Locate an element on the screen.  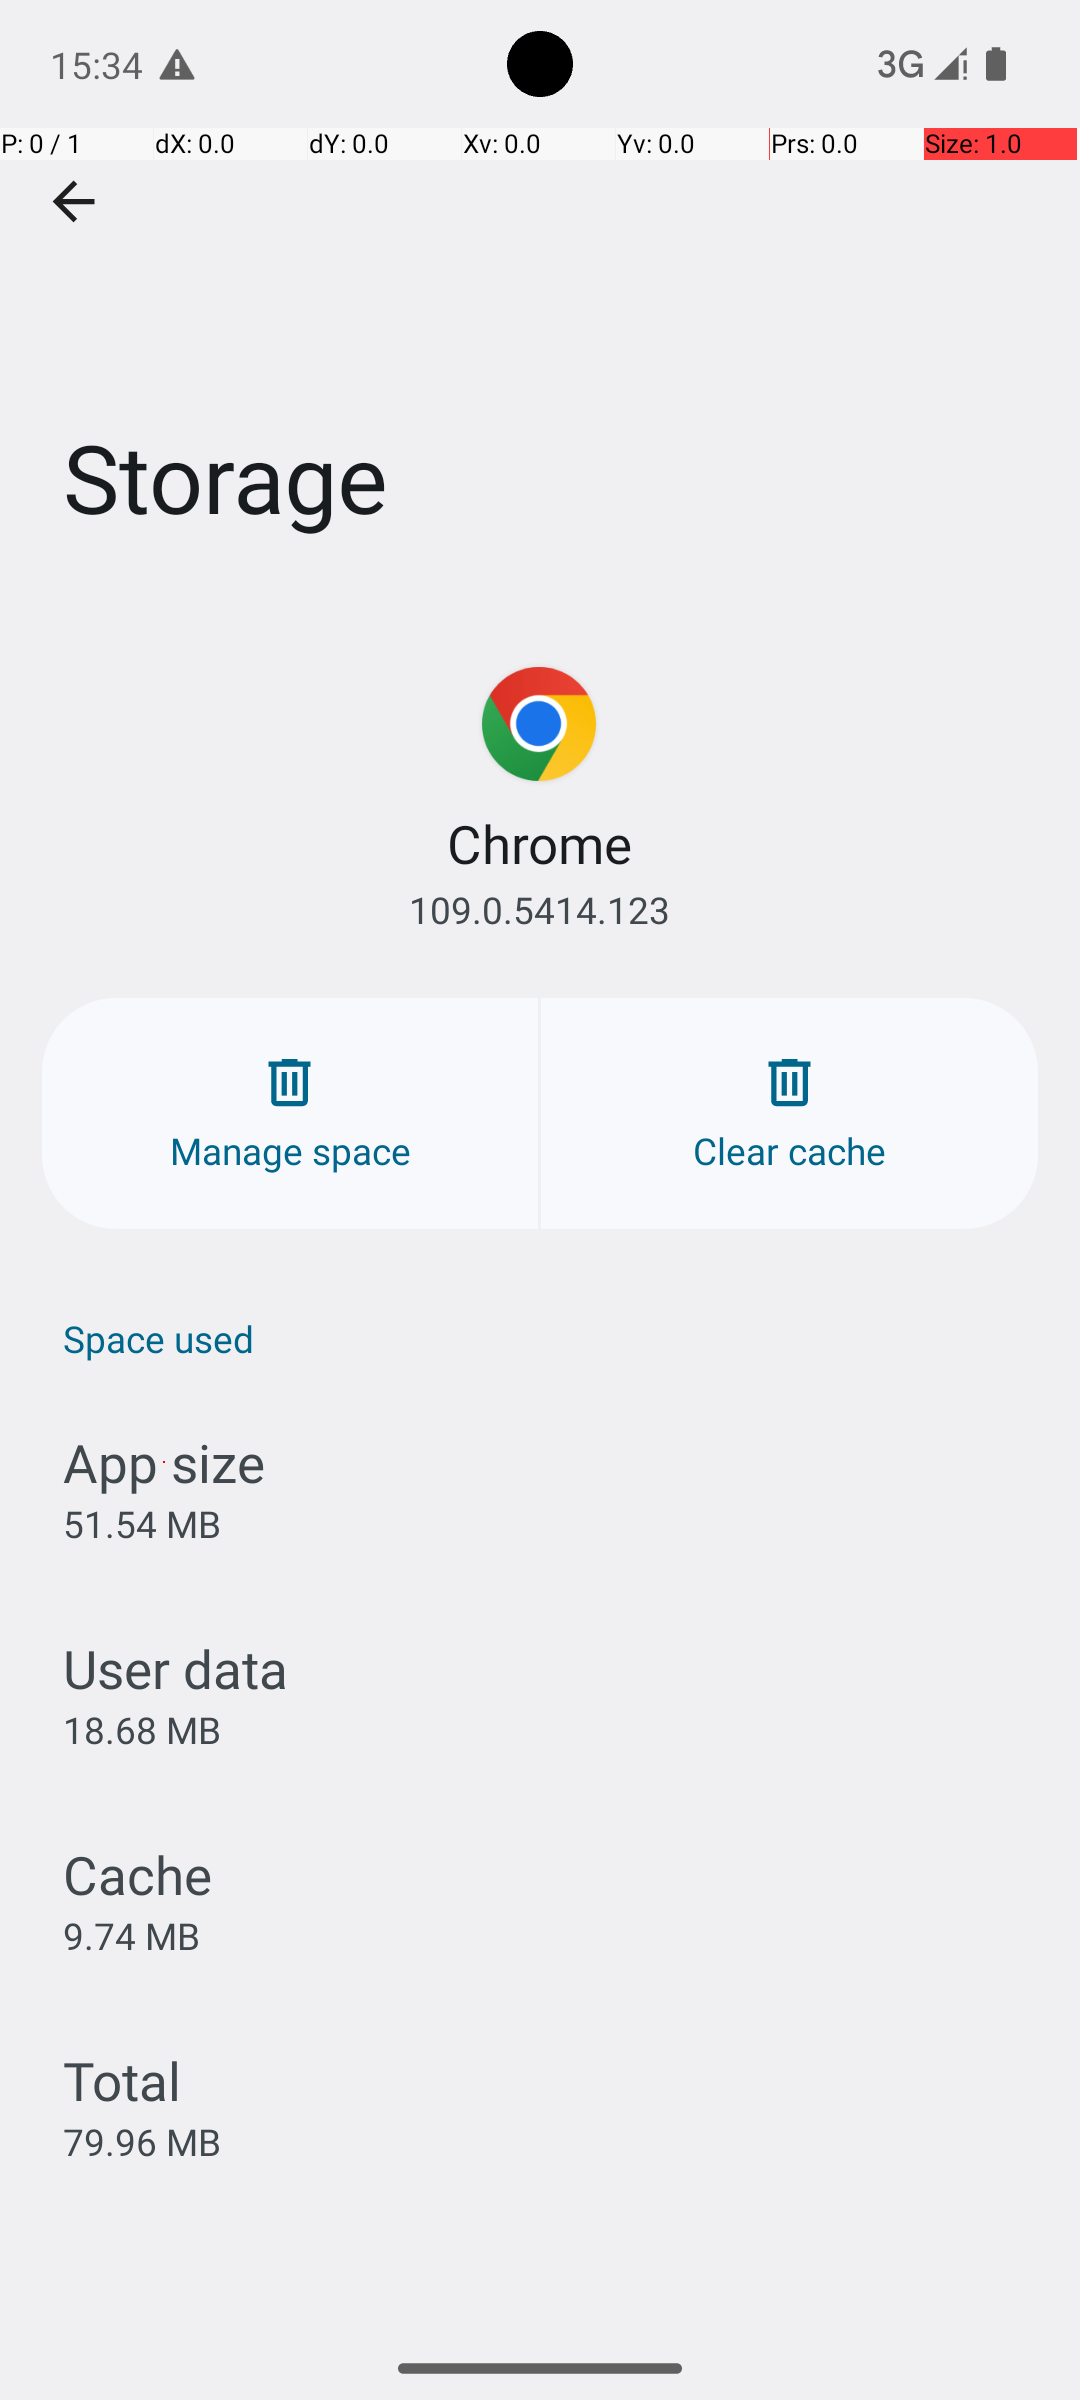
Clear cache is located at coordinates (790, 1114).